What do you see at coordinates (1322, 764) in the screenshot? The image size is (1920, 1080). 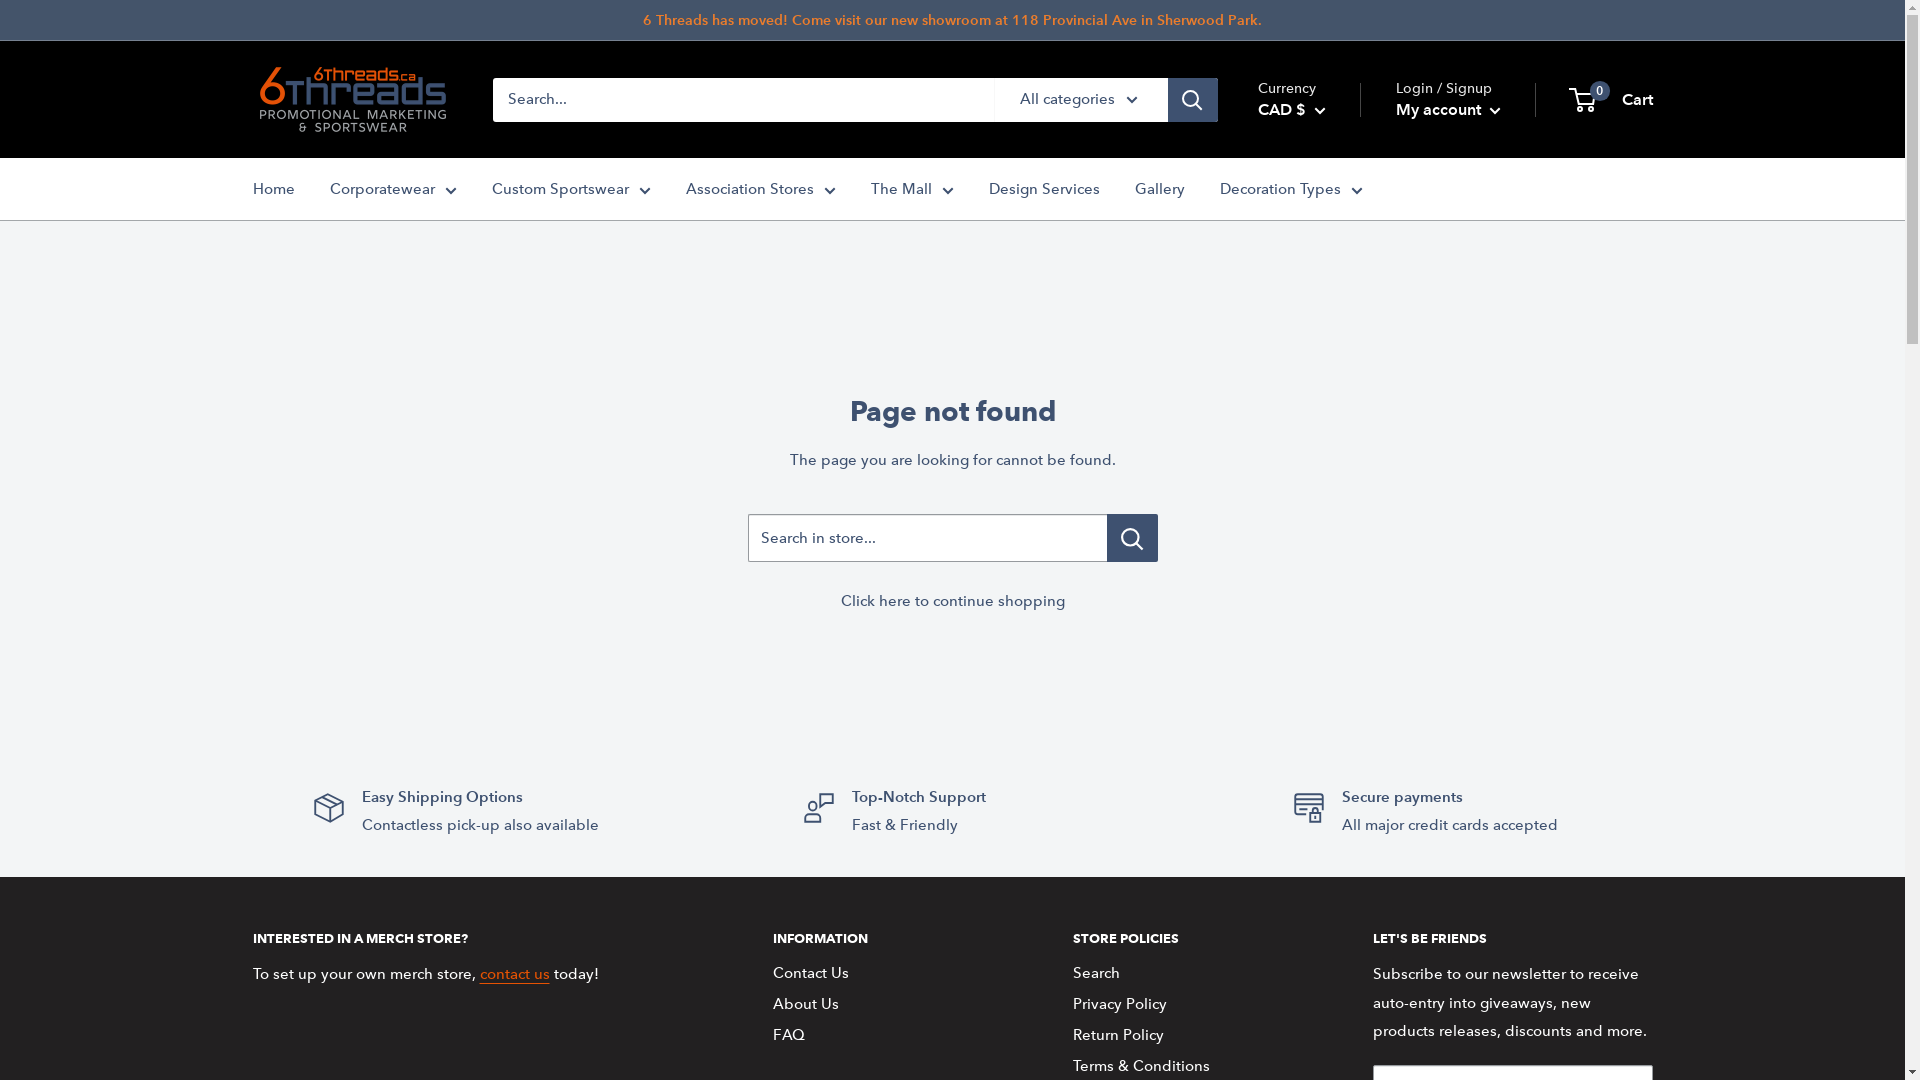 I see `BSD` at bounding box center [1322, 764].